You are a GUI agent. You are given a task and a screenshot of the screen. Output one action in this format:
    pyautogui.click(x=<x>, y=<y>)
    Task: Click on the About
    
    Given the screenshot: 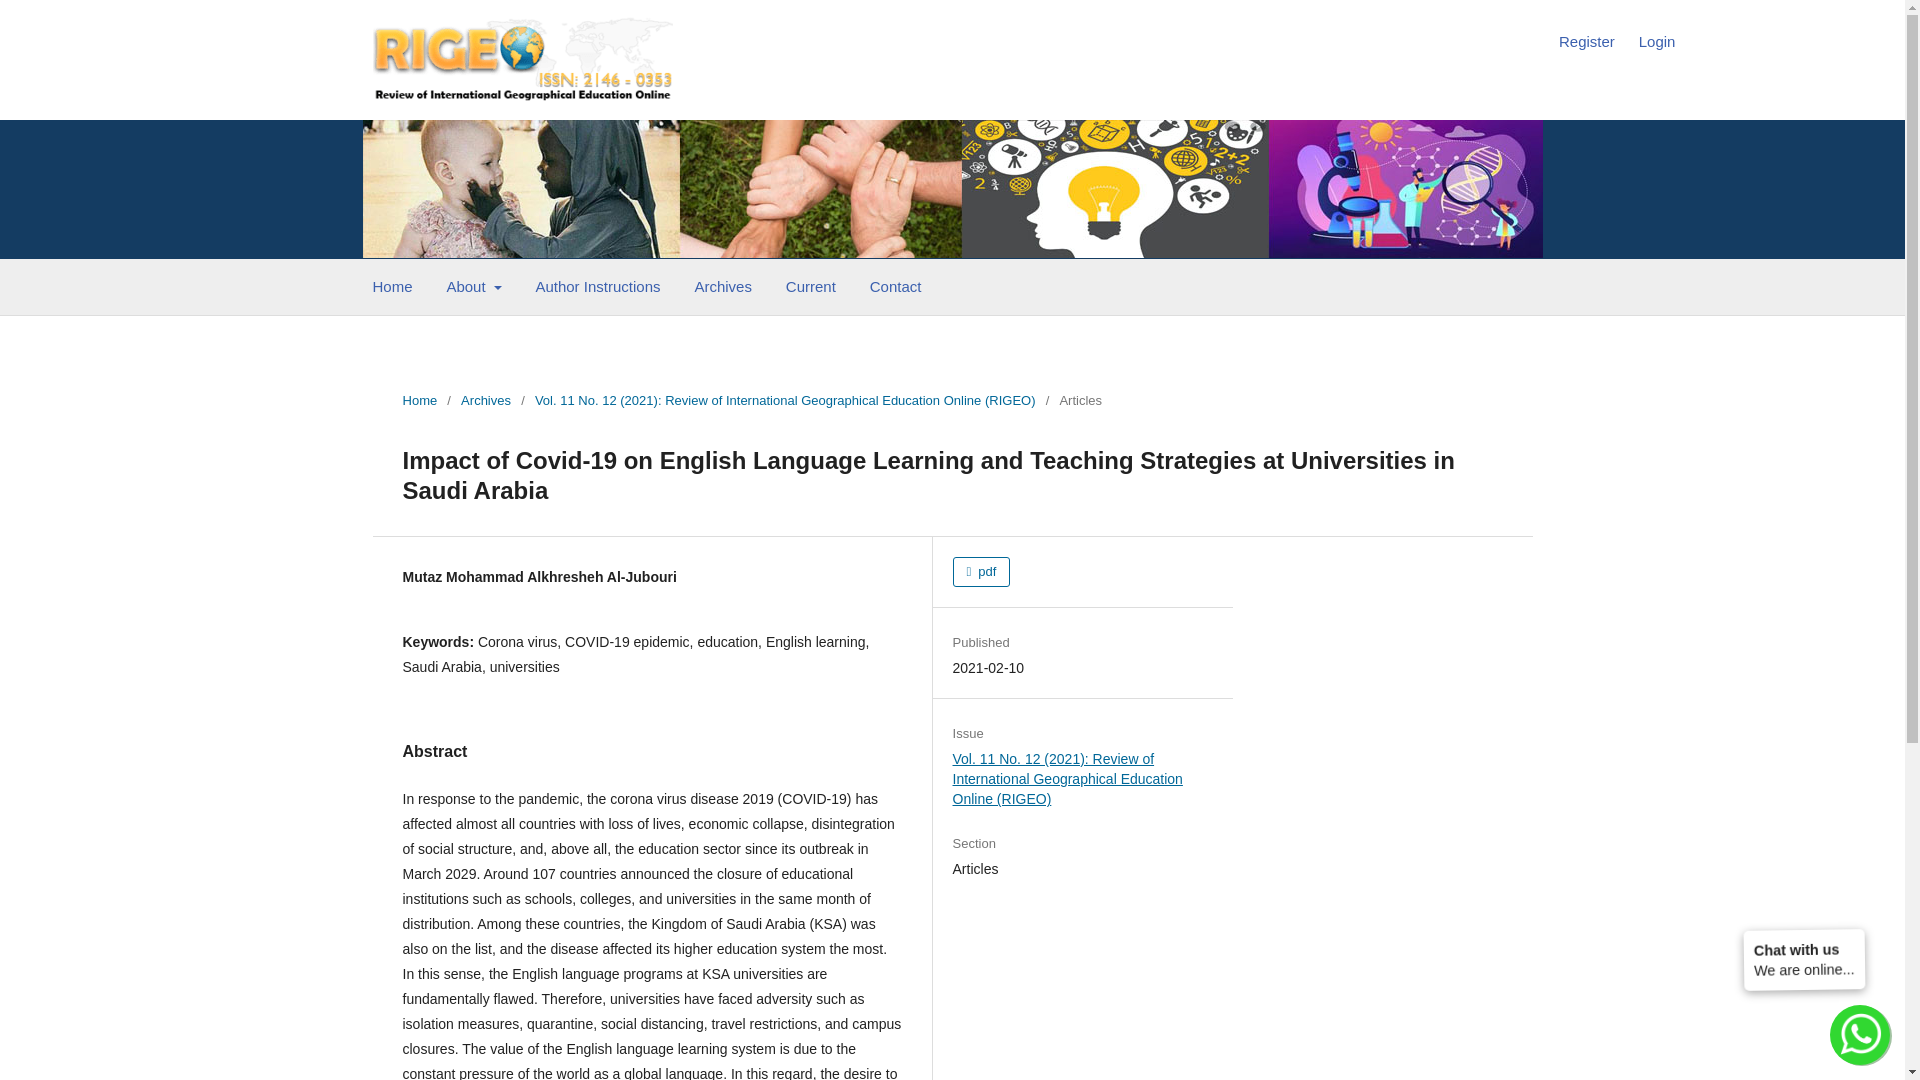 What is the action you would take?
    pyautogui.click(x=474, y=289)
    